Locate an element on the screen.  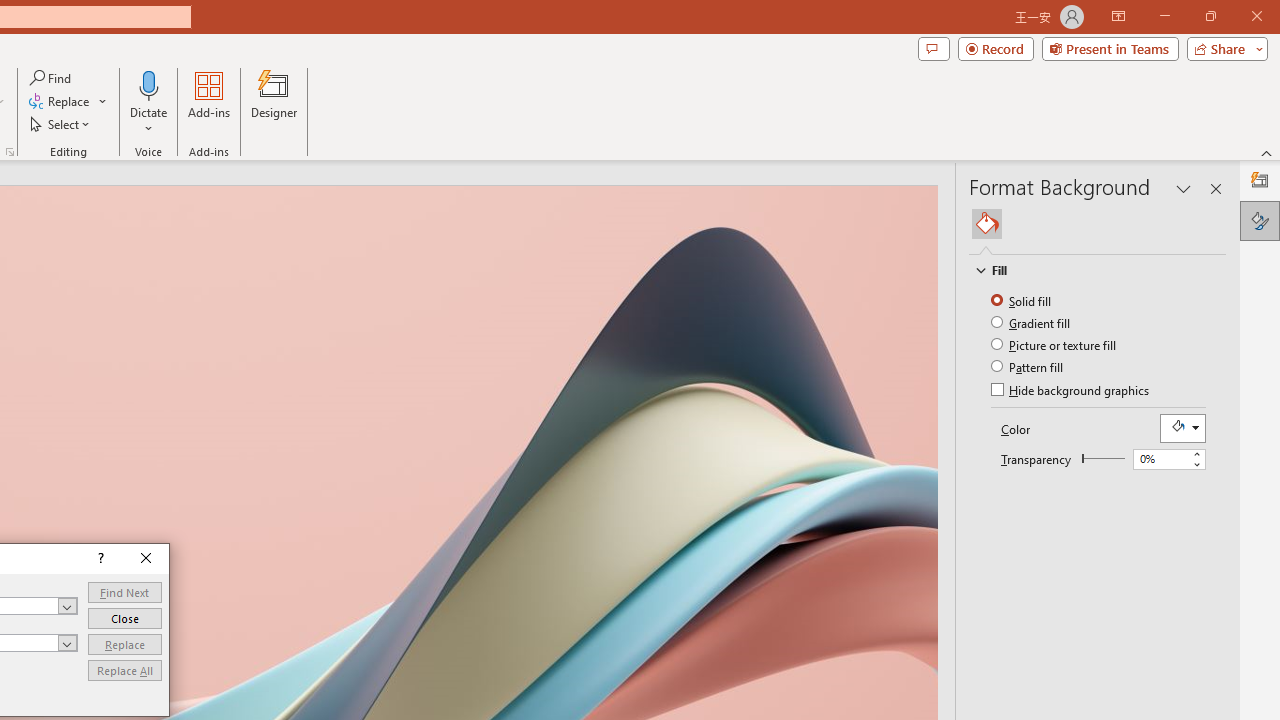
Pattern fill is located at coordinates (1028, 366).